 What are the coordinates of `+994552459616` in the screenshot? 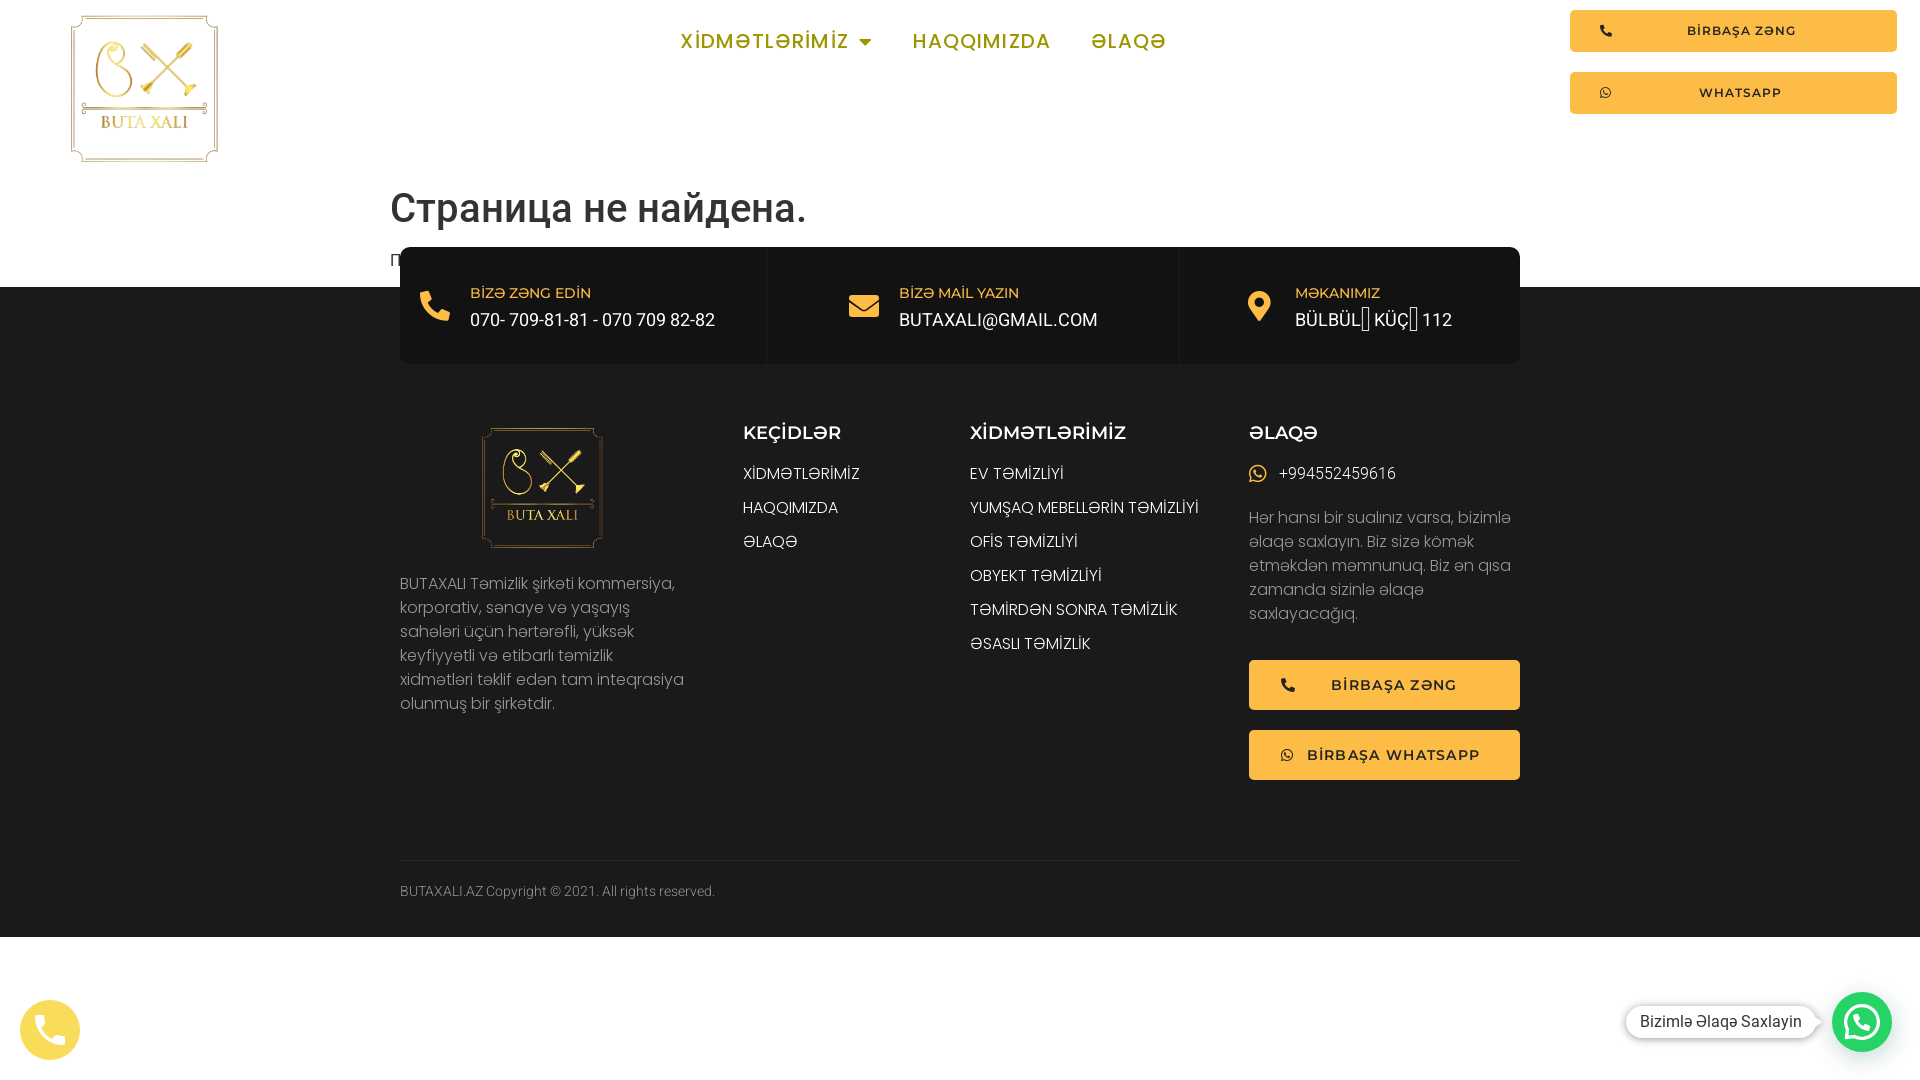 It's located at (1384, 474).